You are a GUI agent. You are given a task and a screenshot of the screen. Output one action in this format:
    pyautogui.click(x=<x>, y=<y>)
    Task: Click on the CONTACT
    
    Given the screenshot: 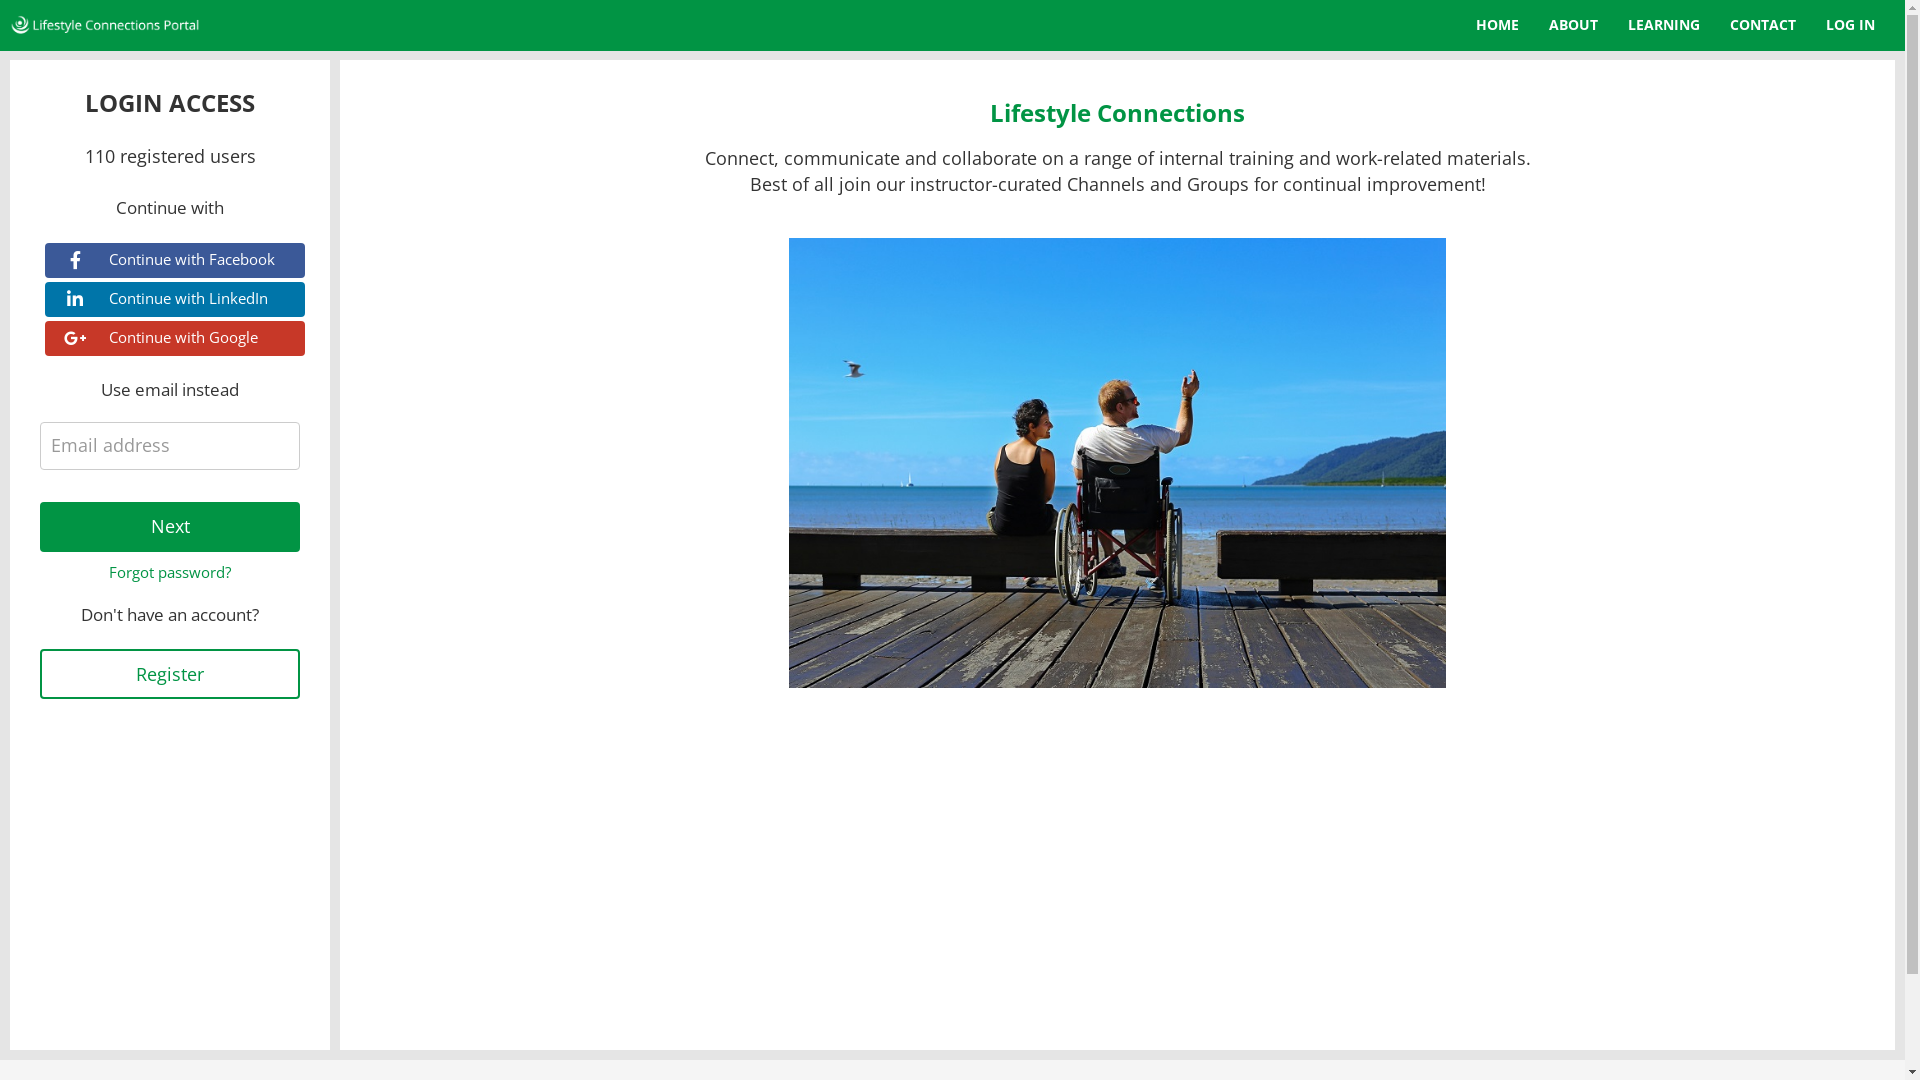 What is the action you would take?
    pyautogui.click(x=1763, y=26)
    